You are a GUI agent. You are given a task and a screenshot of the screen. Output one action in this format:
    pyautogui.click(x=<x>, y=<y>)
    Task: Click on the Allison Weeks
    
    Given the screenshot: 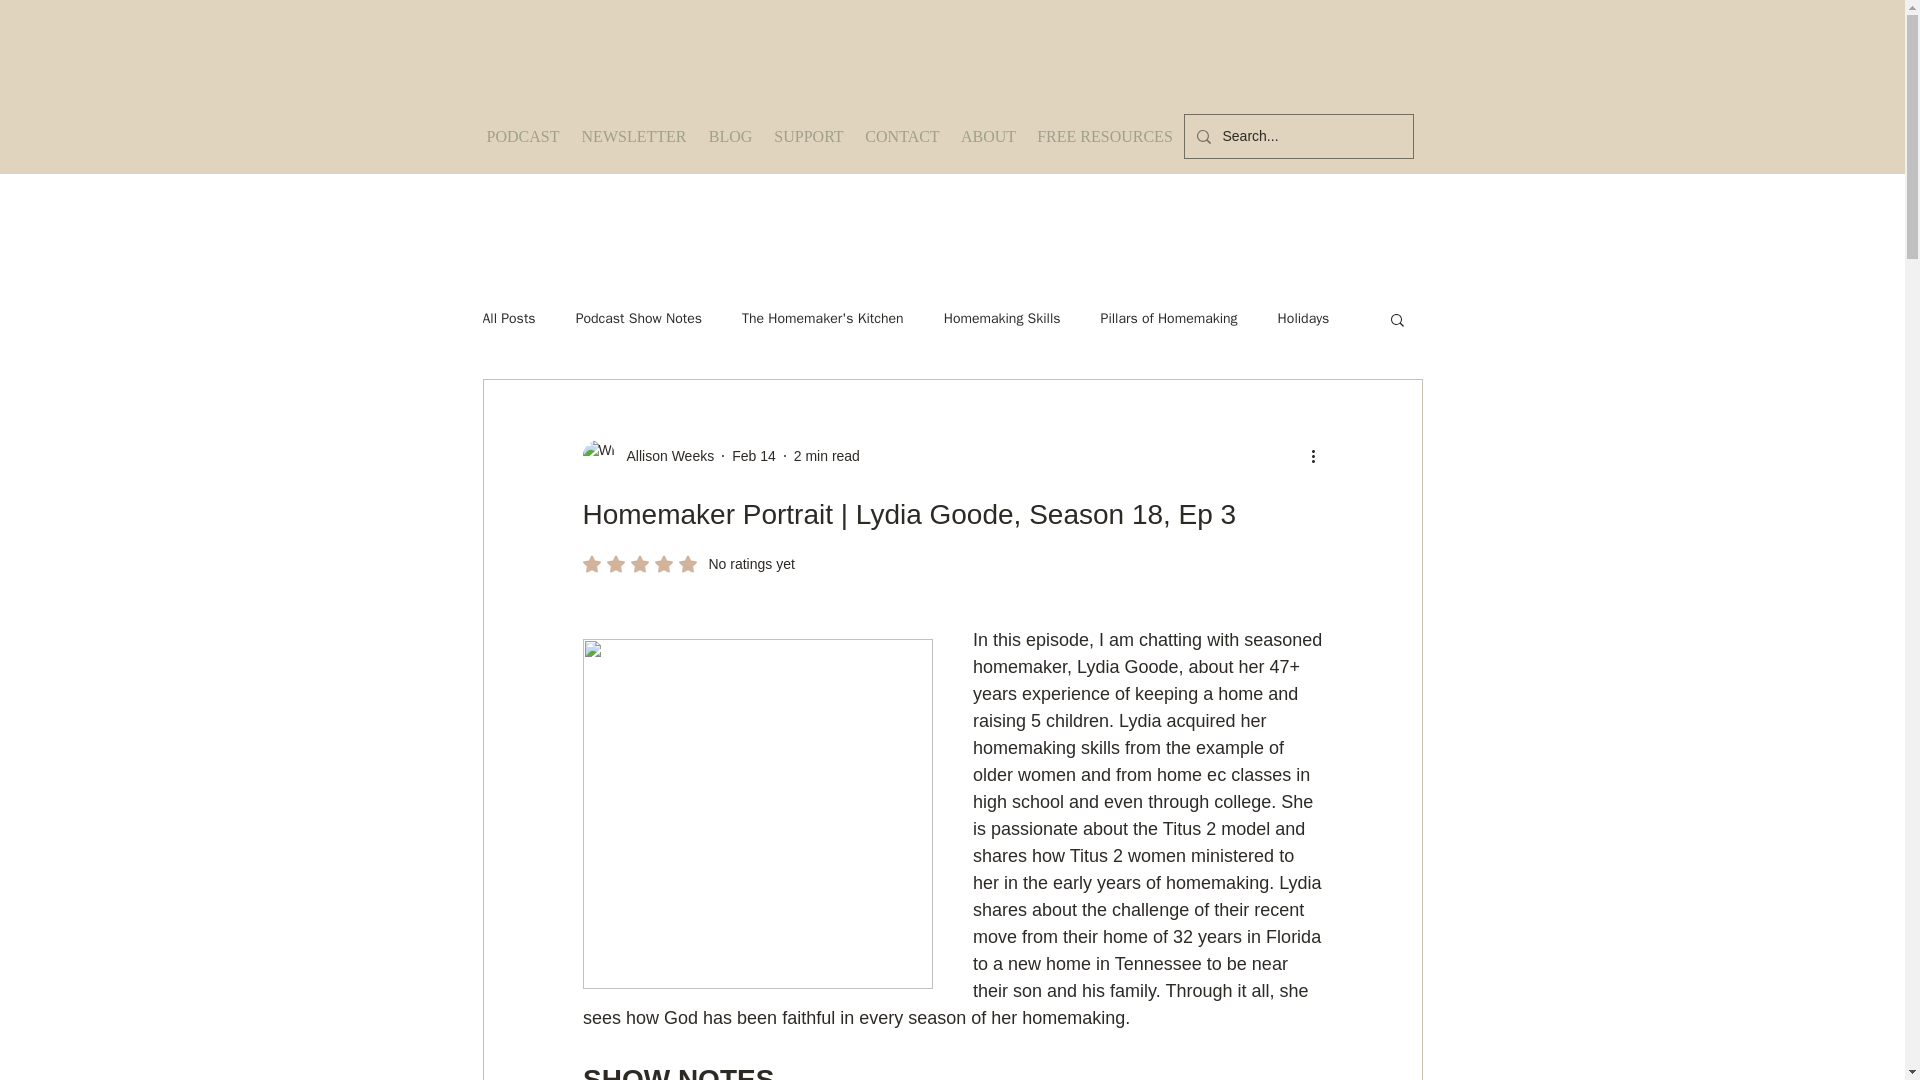 What is the action you would take?
    pyautogui.click(x=648, y=455)
    